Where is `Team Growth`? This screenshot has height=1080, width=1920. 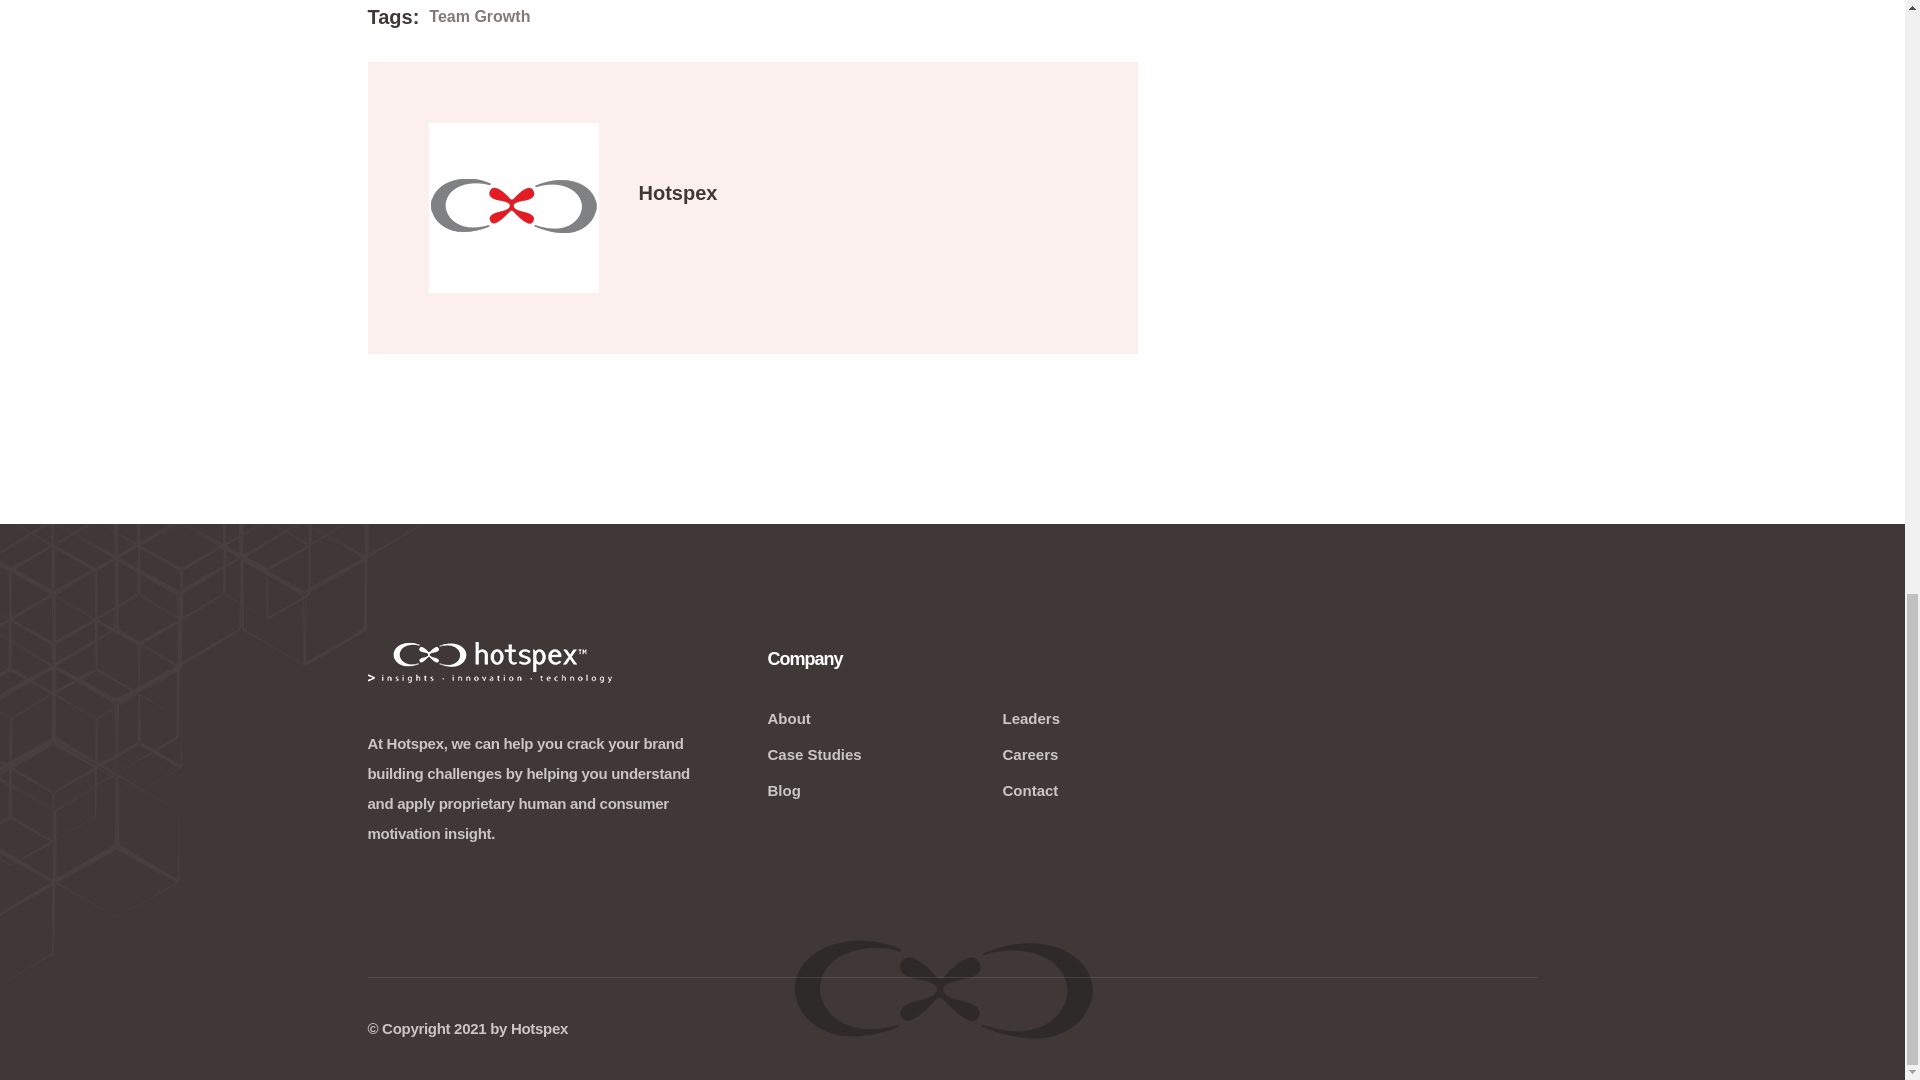 Team Growth is located at coordinates (478, 17).